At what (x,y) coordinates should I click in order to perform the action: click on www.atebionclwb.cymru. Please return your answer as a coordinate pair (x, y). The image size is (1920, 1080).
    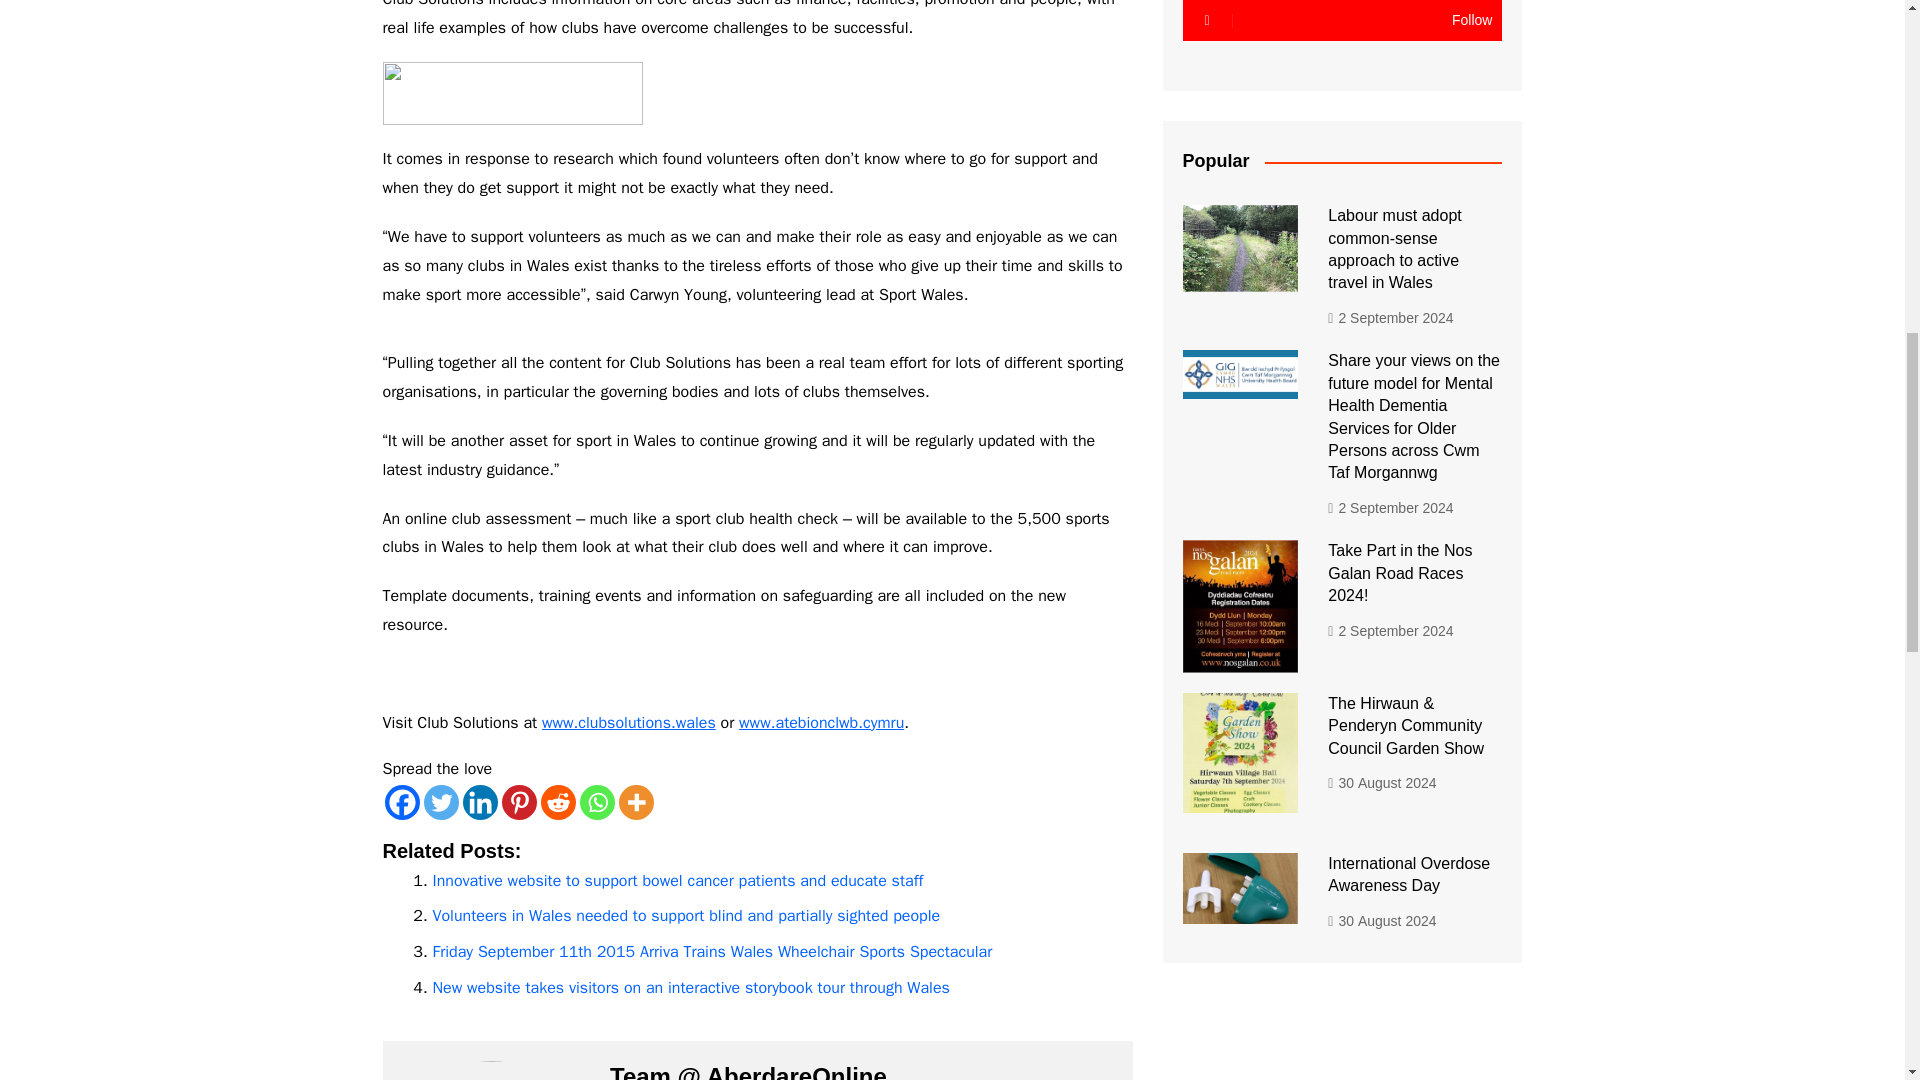
    Looking at the image, I should click on (822, 722).